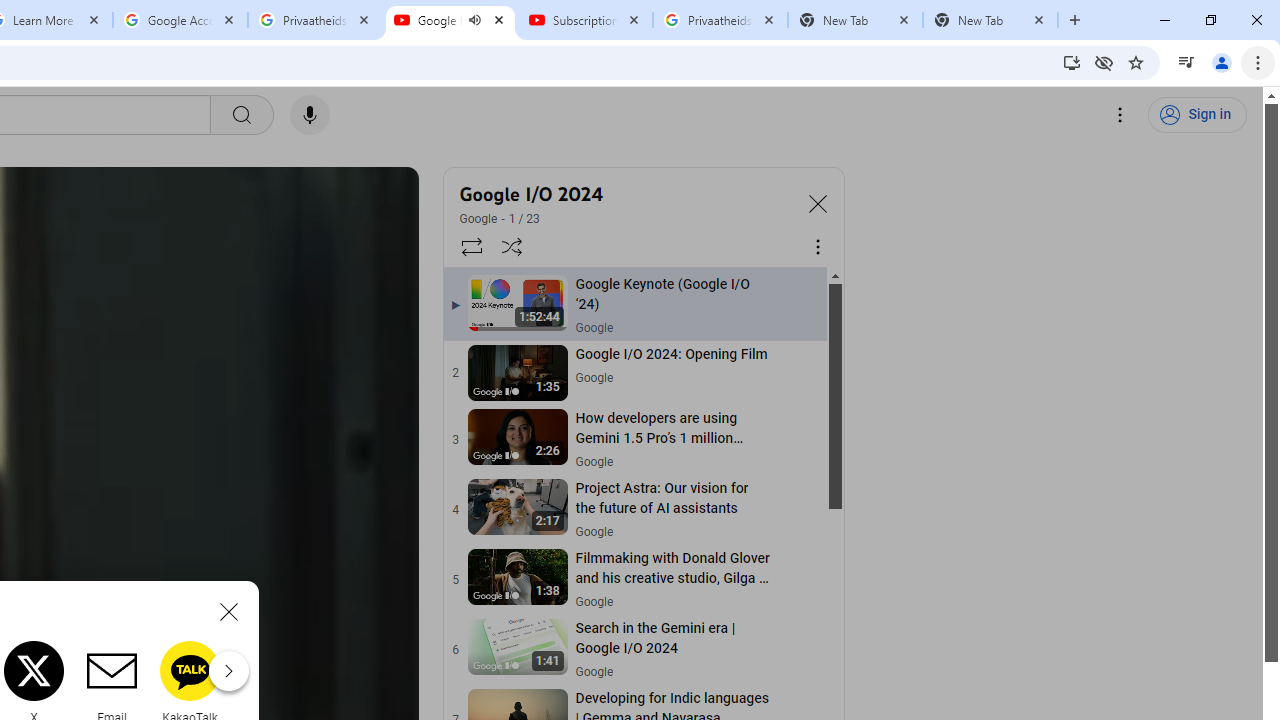 The image size is (1280, 720). I want to click on Google I/O 2024, so click(626, 194).